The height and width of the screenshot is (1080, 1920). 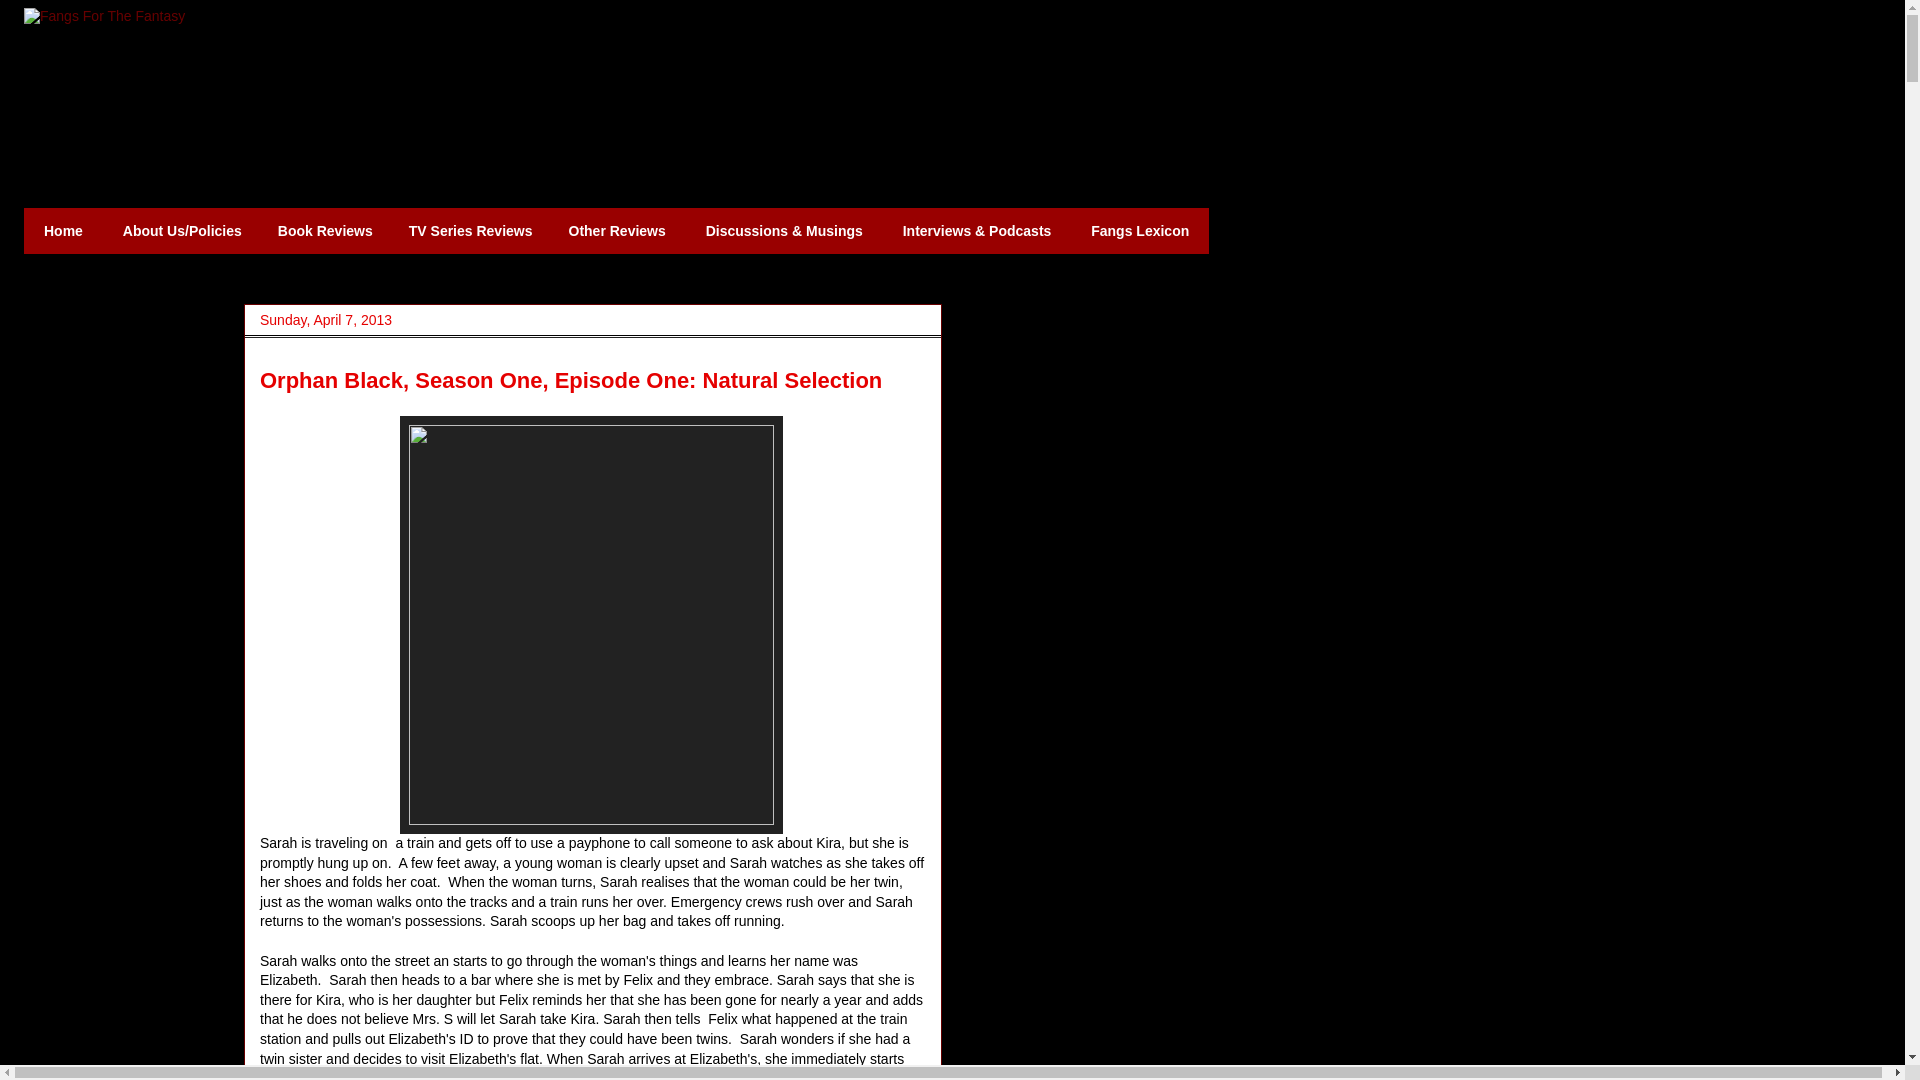 What do you see at coordinates (1139, 230) in the screenshot?
I see `Fangs Lexicon` at bounding box center [1139, 230].